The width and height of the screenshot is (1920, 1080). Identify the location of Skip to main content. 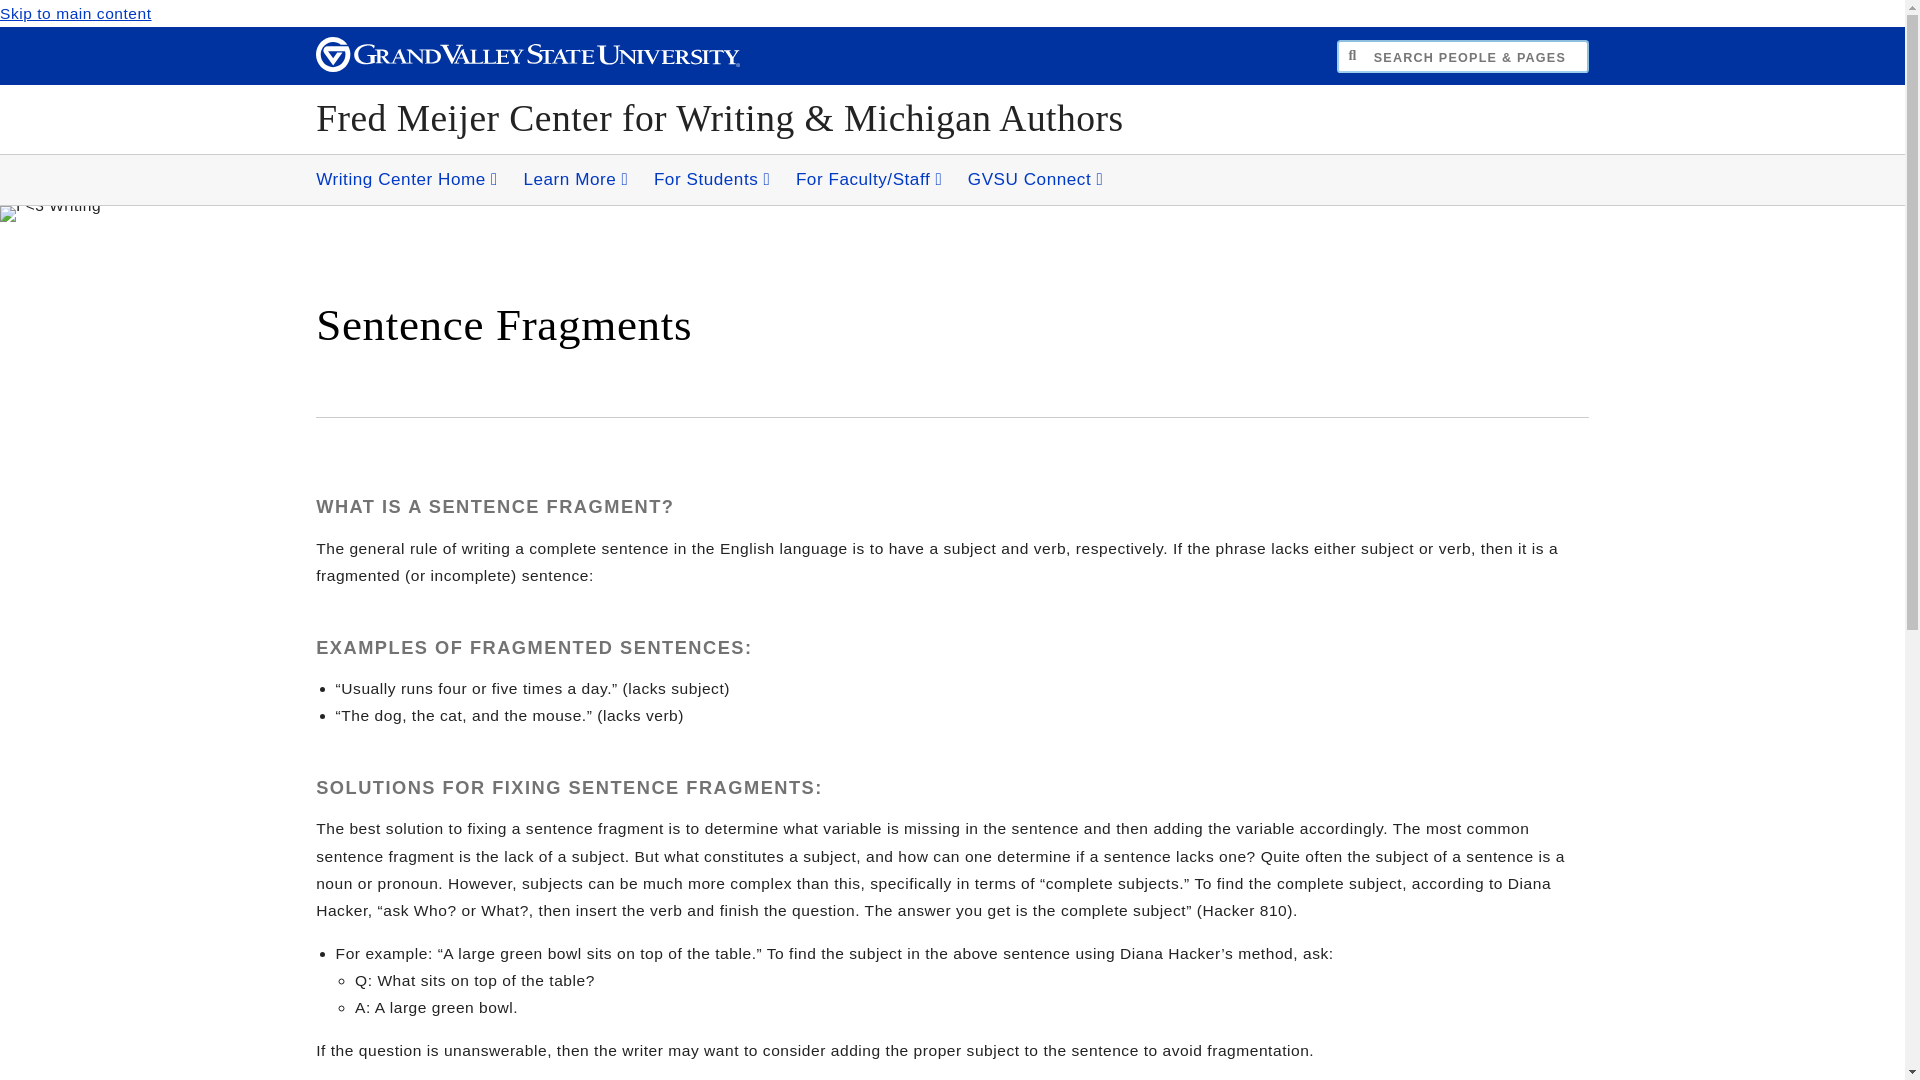
(76, 13).